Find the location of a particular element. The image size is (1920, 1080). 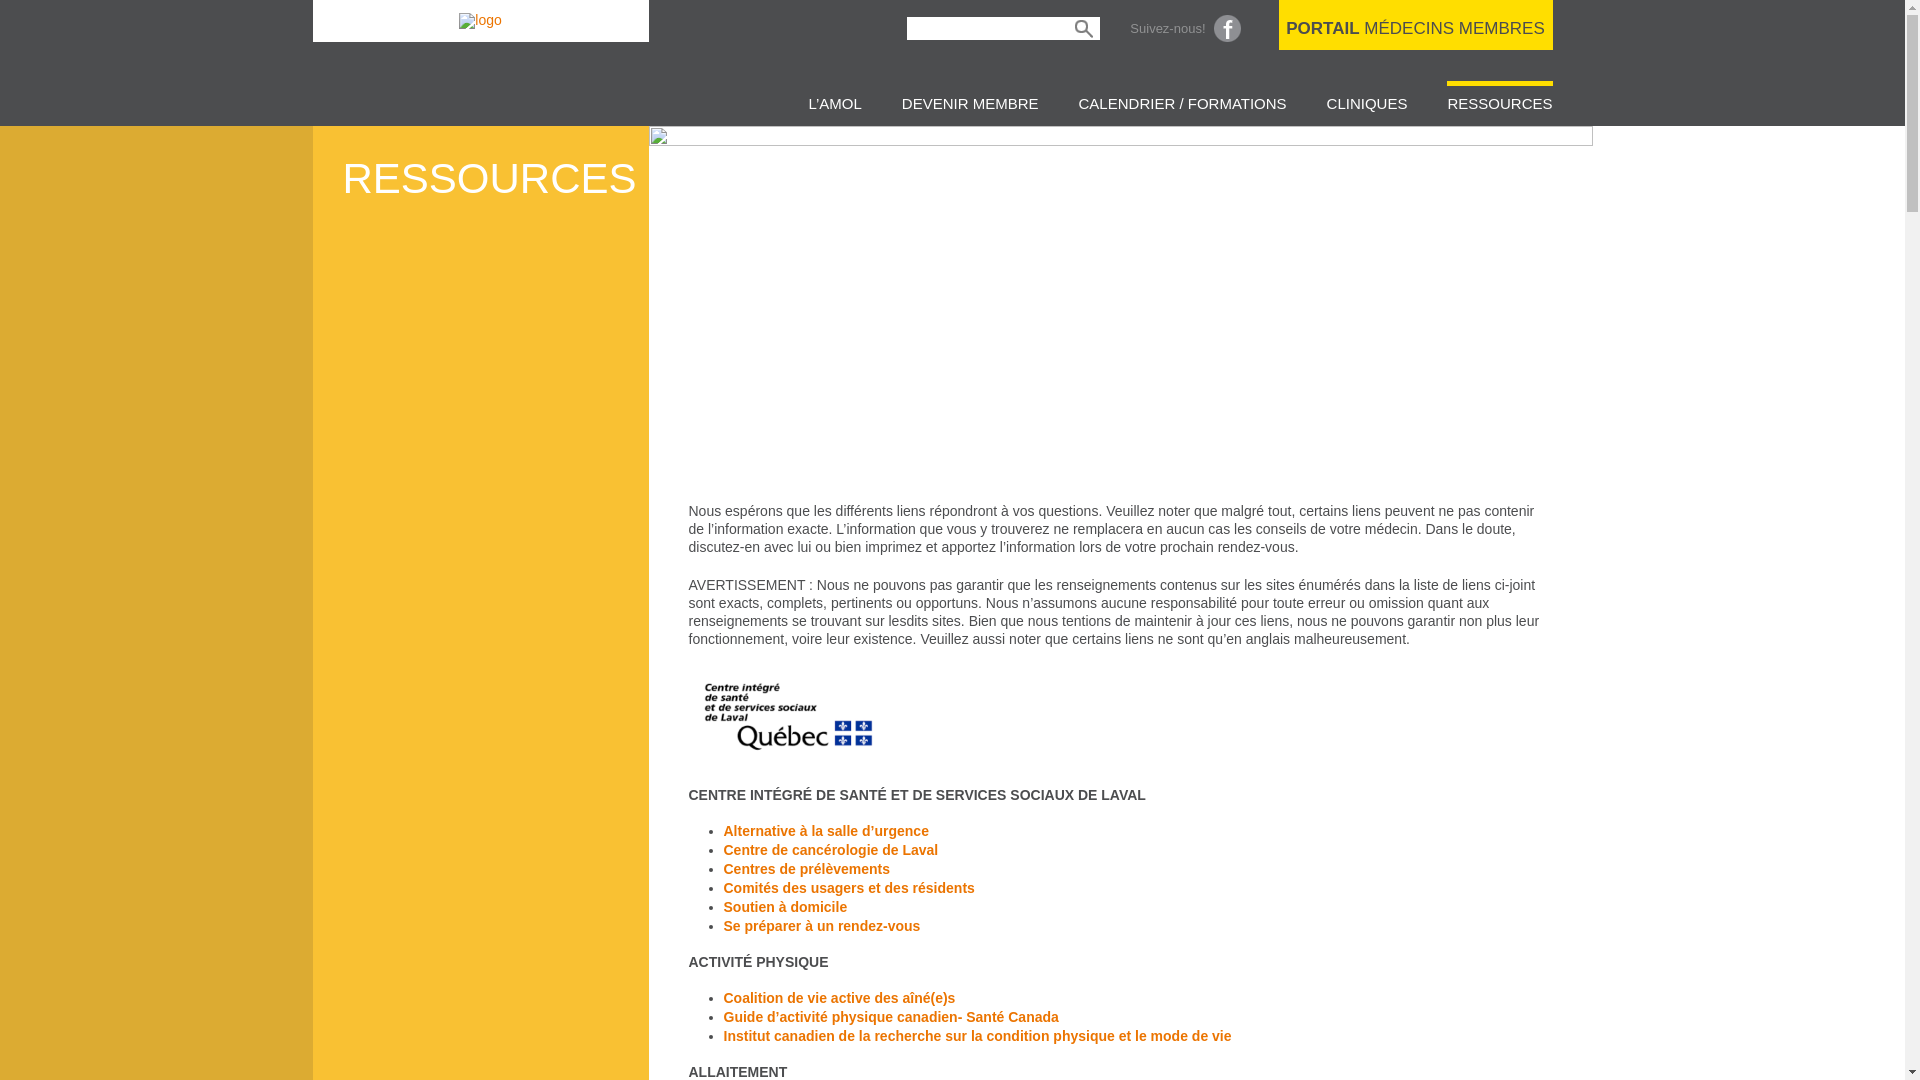

CLINIQUES is located at coordinates (1368, 101).